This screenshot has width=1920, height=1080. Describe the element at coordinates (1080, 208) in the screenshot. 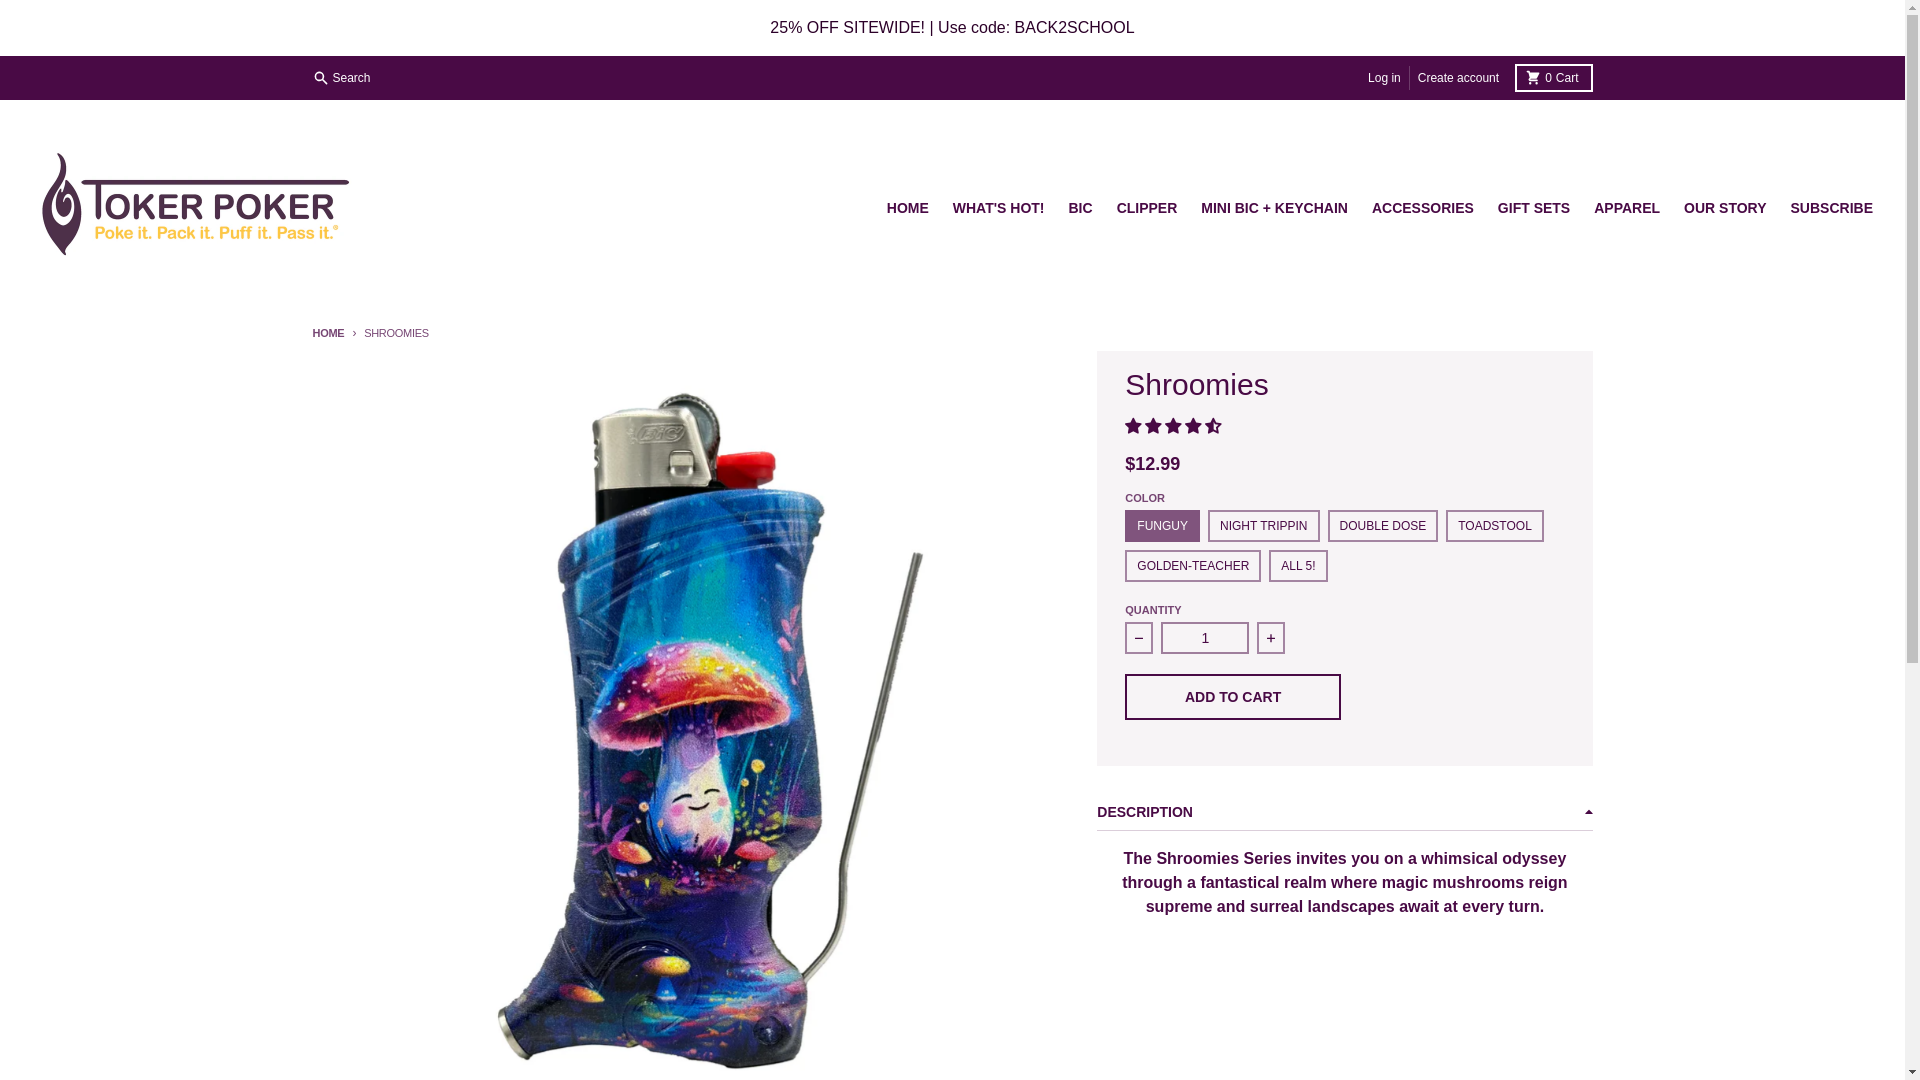

I see `BIC` at that location.